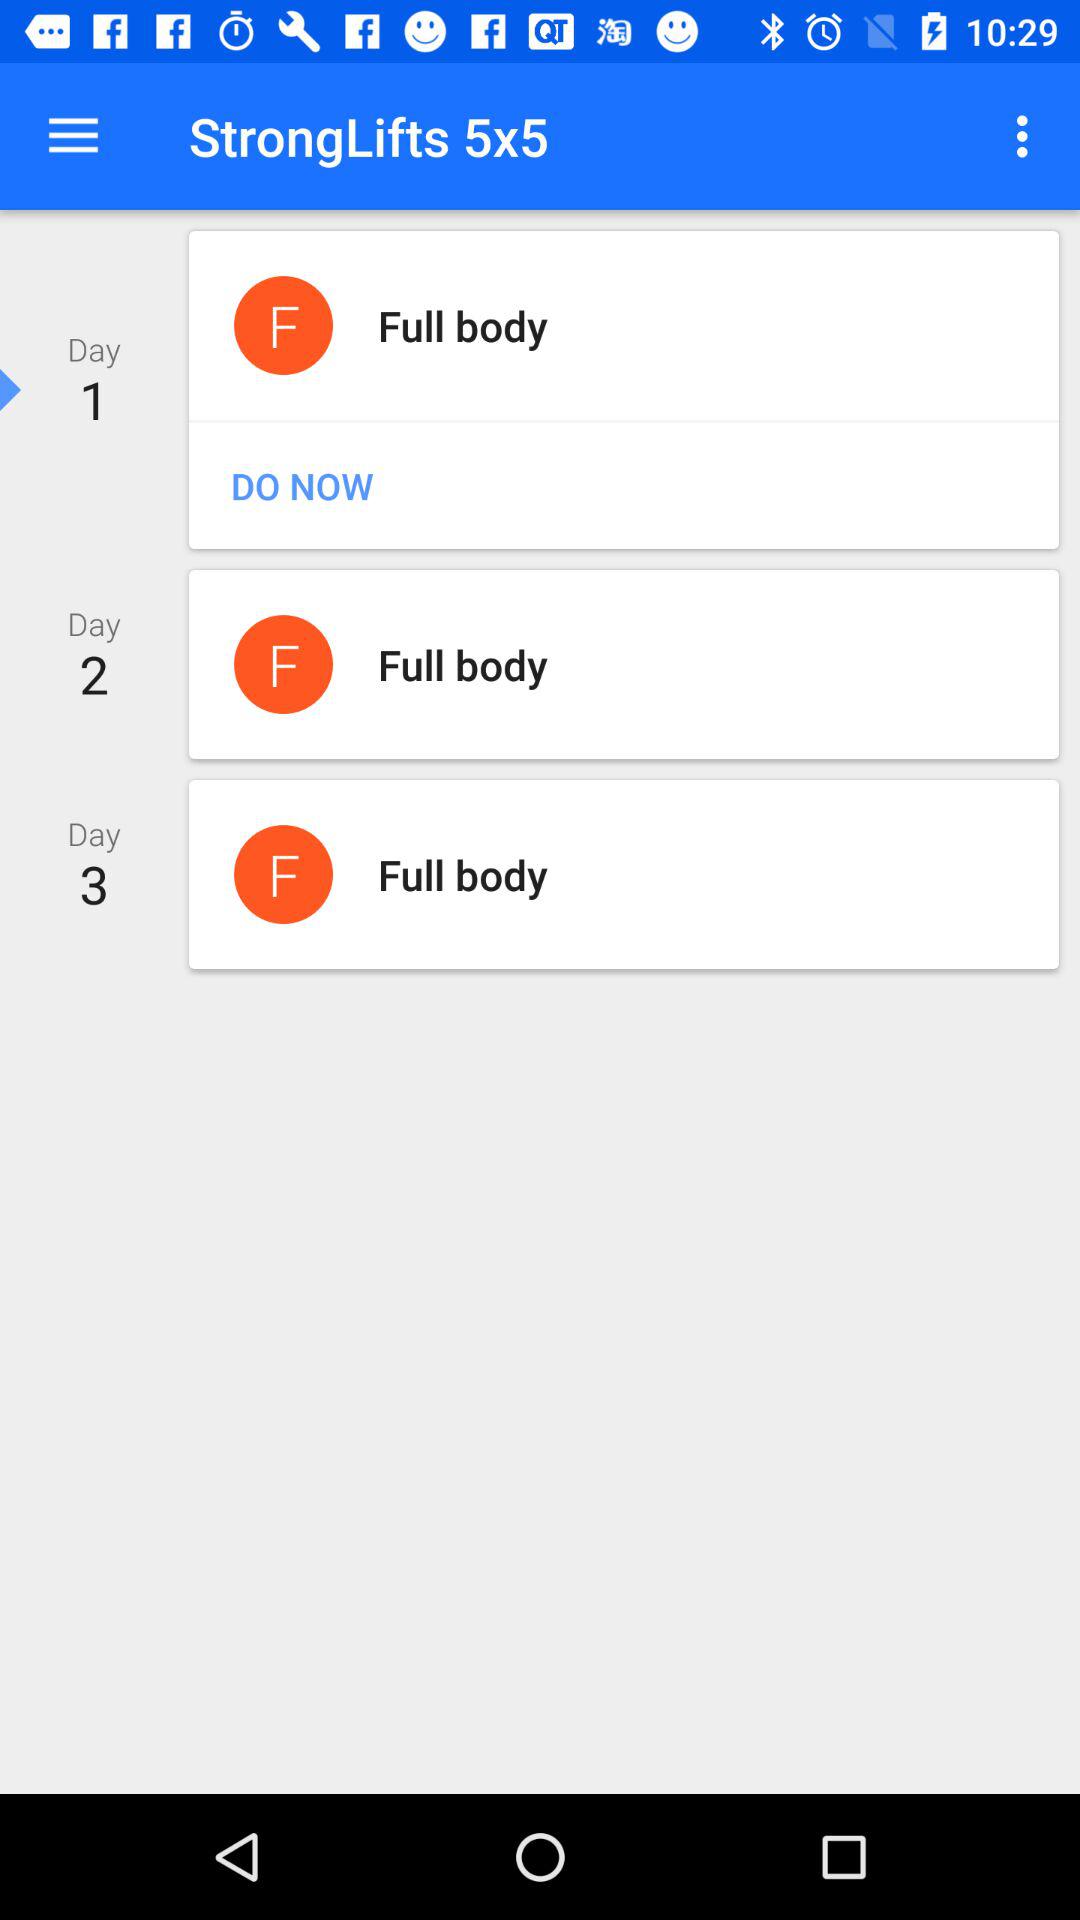 This screenshot has height=1920, width=1080. I want to click on press the icon above the day
1 icon, so click(73, 136).